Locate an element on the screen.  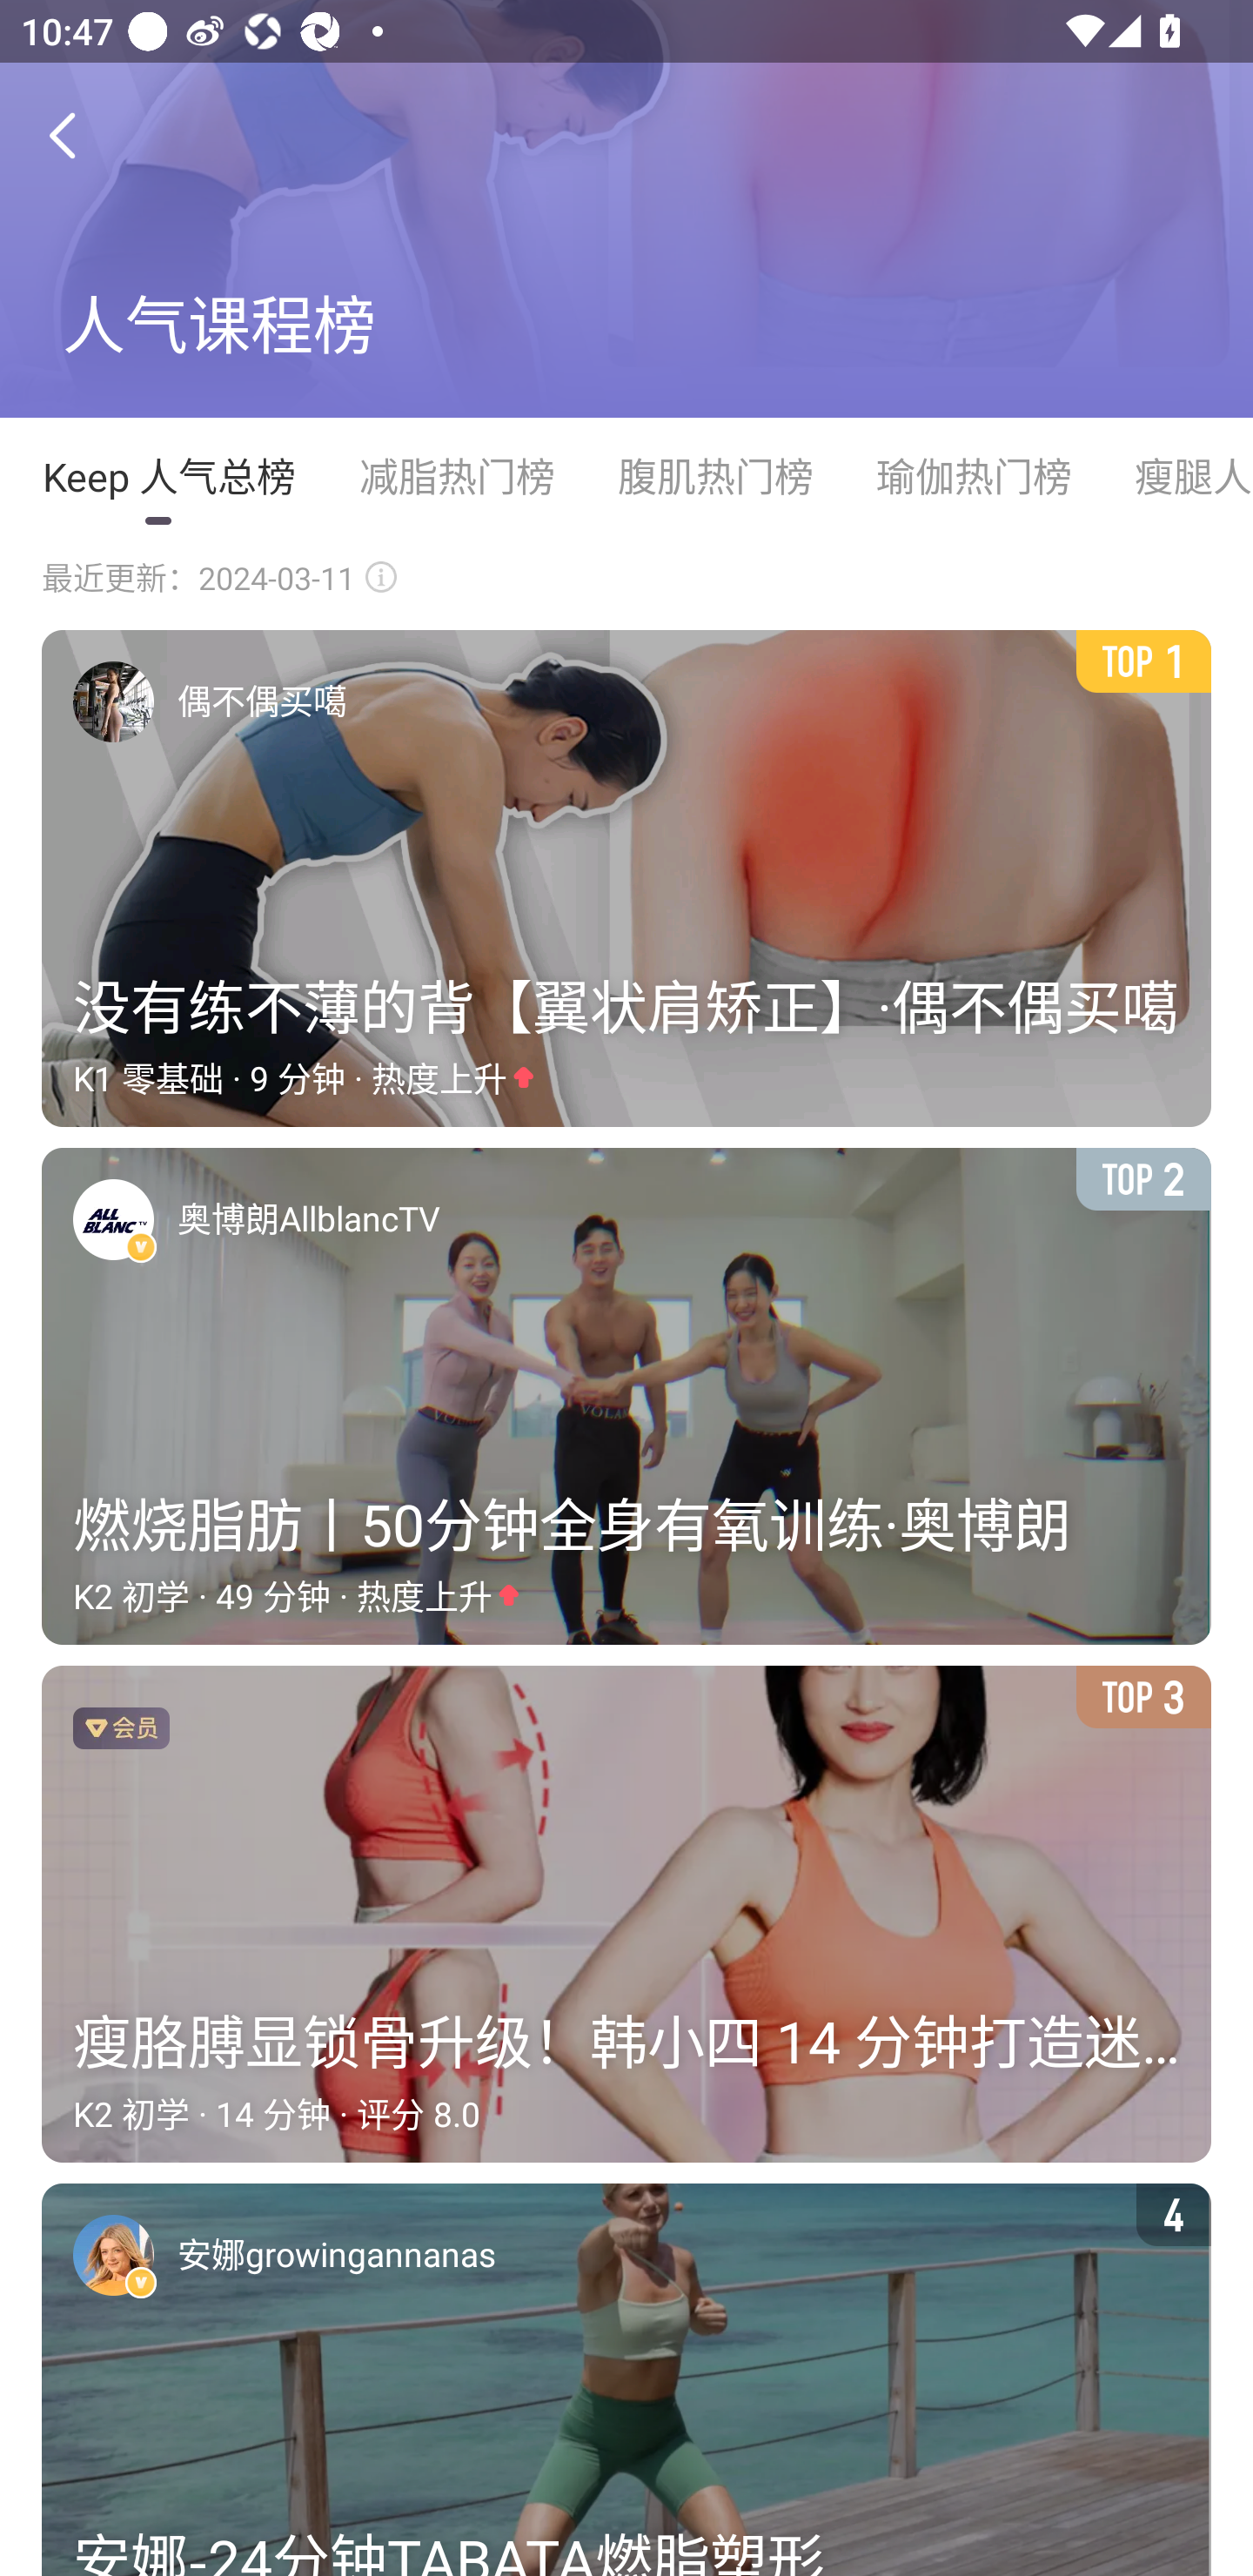
最近更新：2024-03-11 is located at coordinates (219, 578).